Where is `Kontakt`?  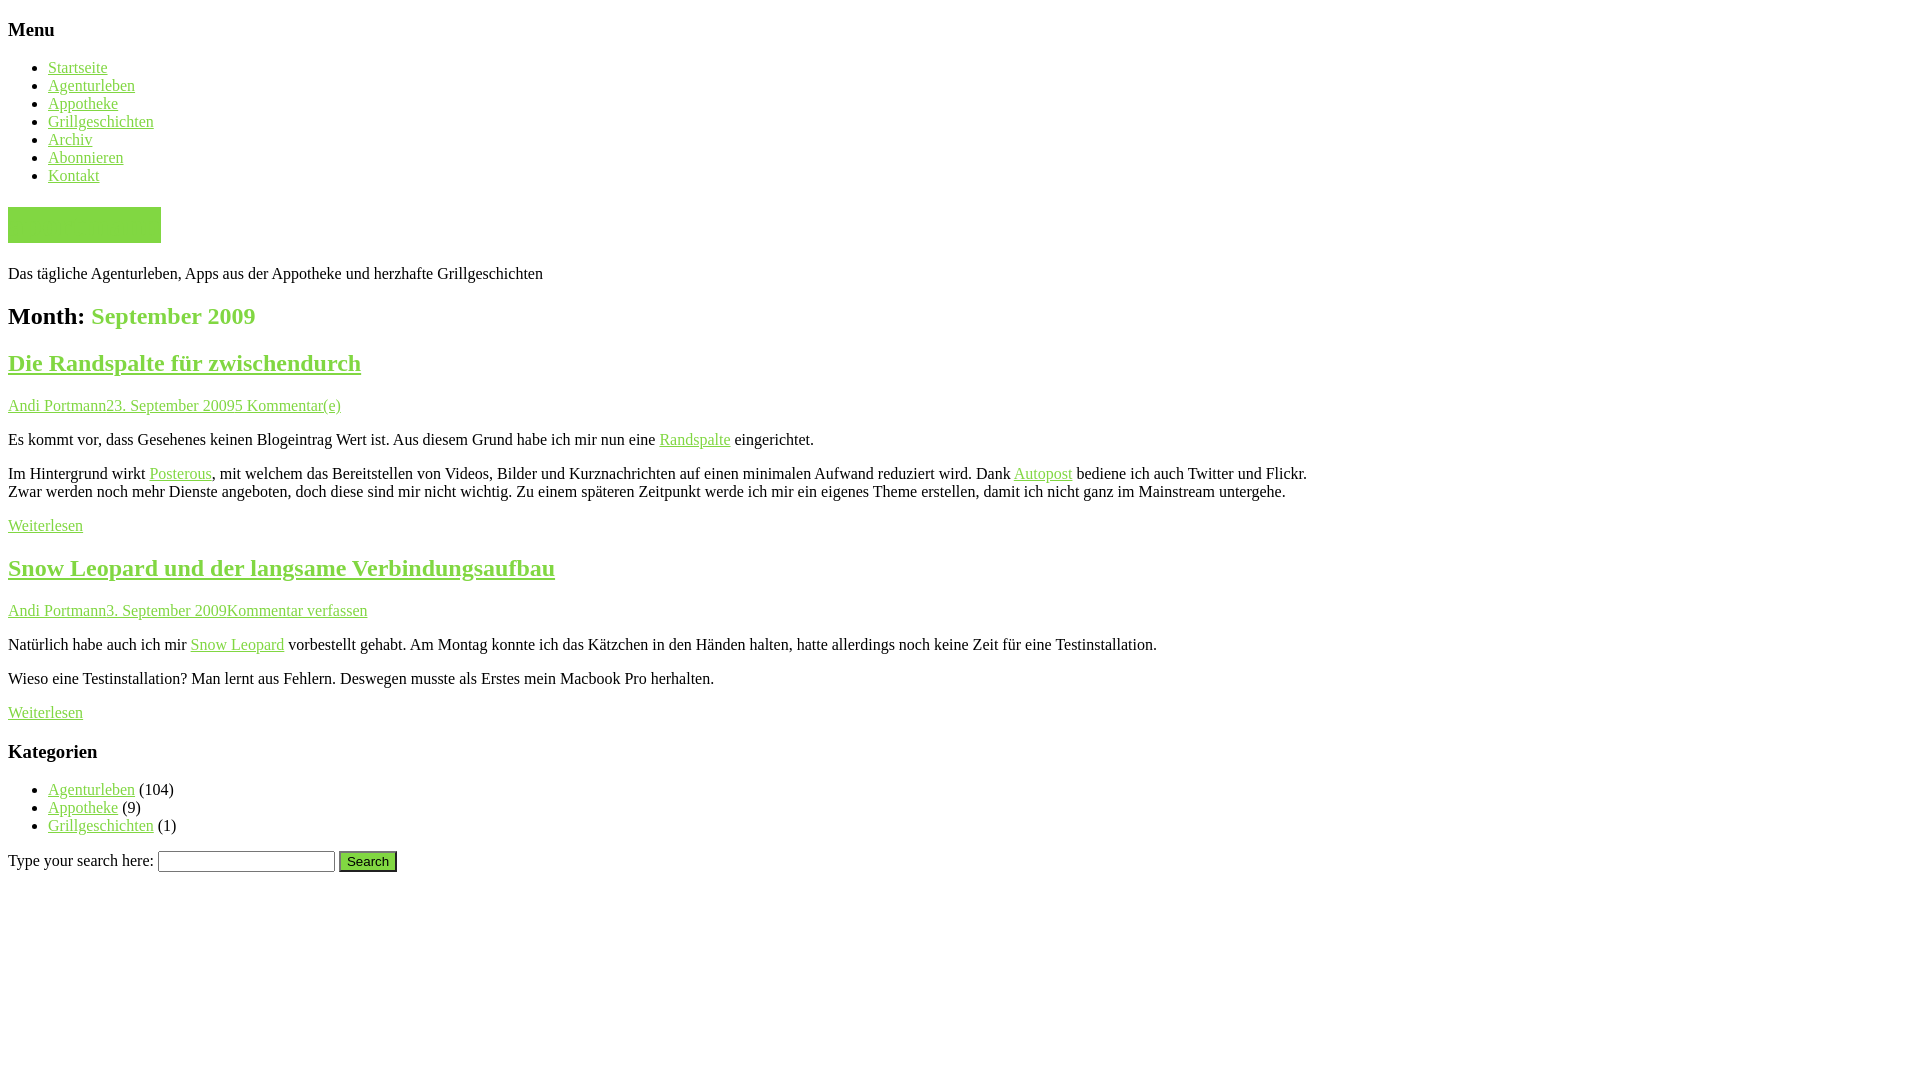 Kontakt is located at coordinates (74, 176).